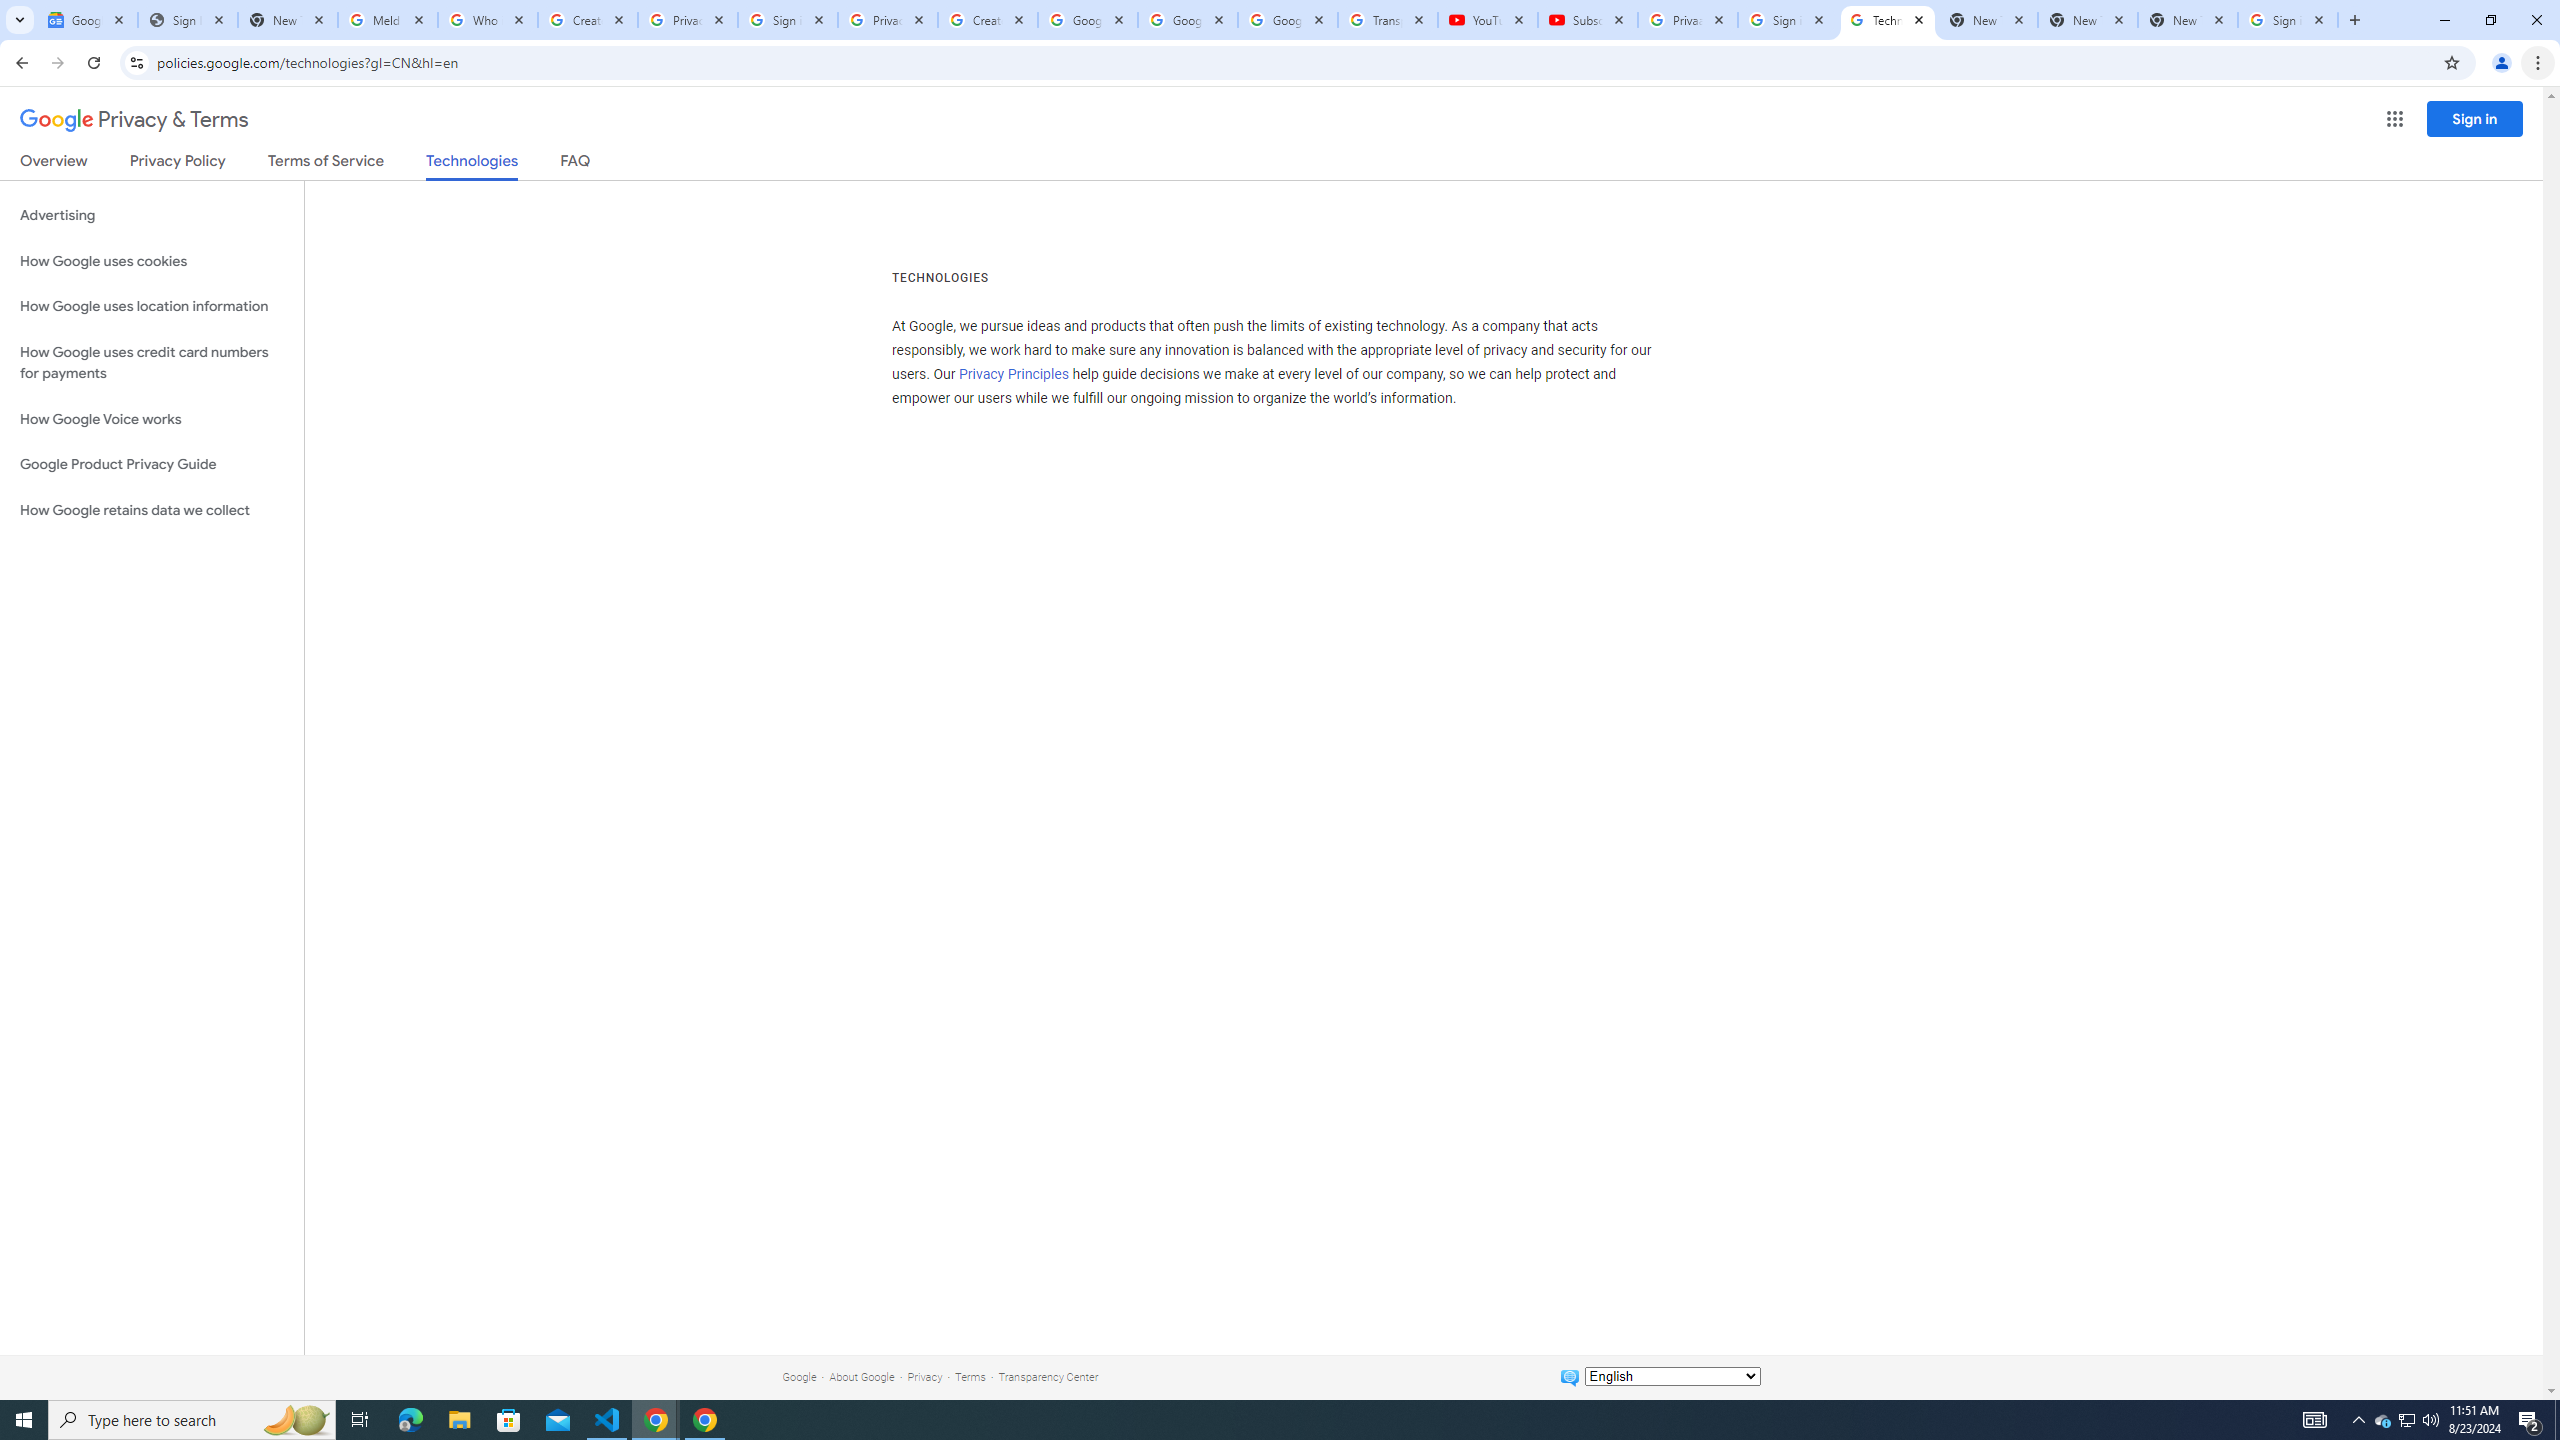 The height and width of the screenshot is (1440, 2560). Describe the element at coordinates (1786, 20) in the screenshot. I see `Sign in - Google Accounts` at that location.